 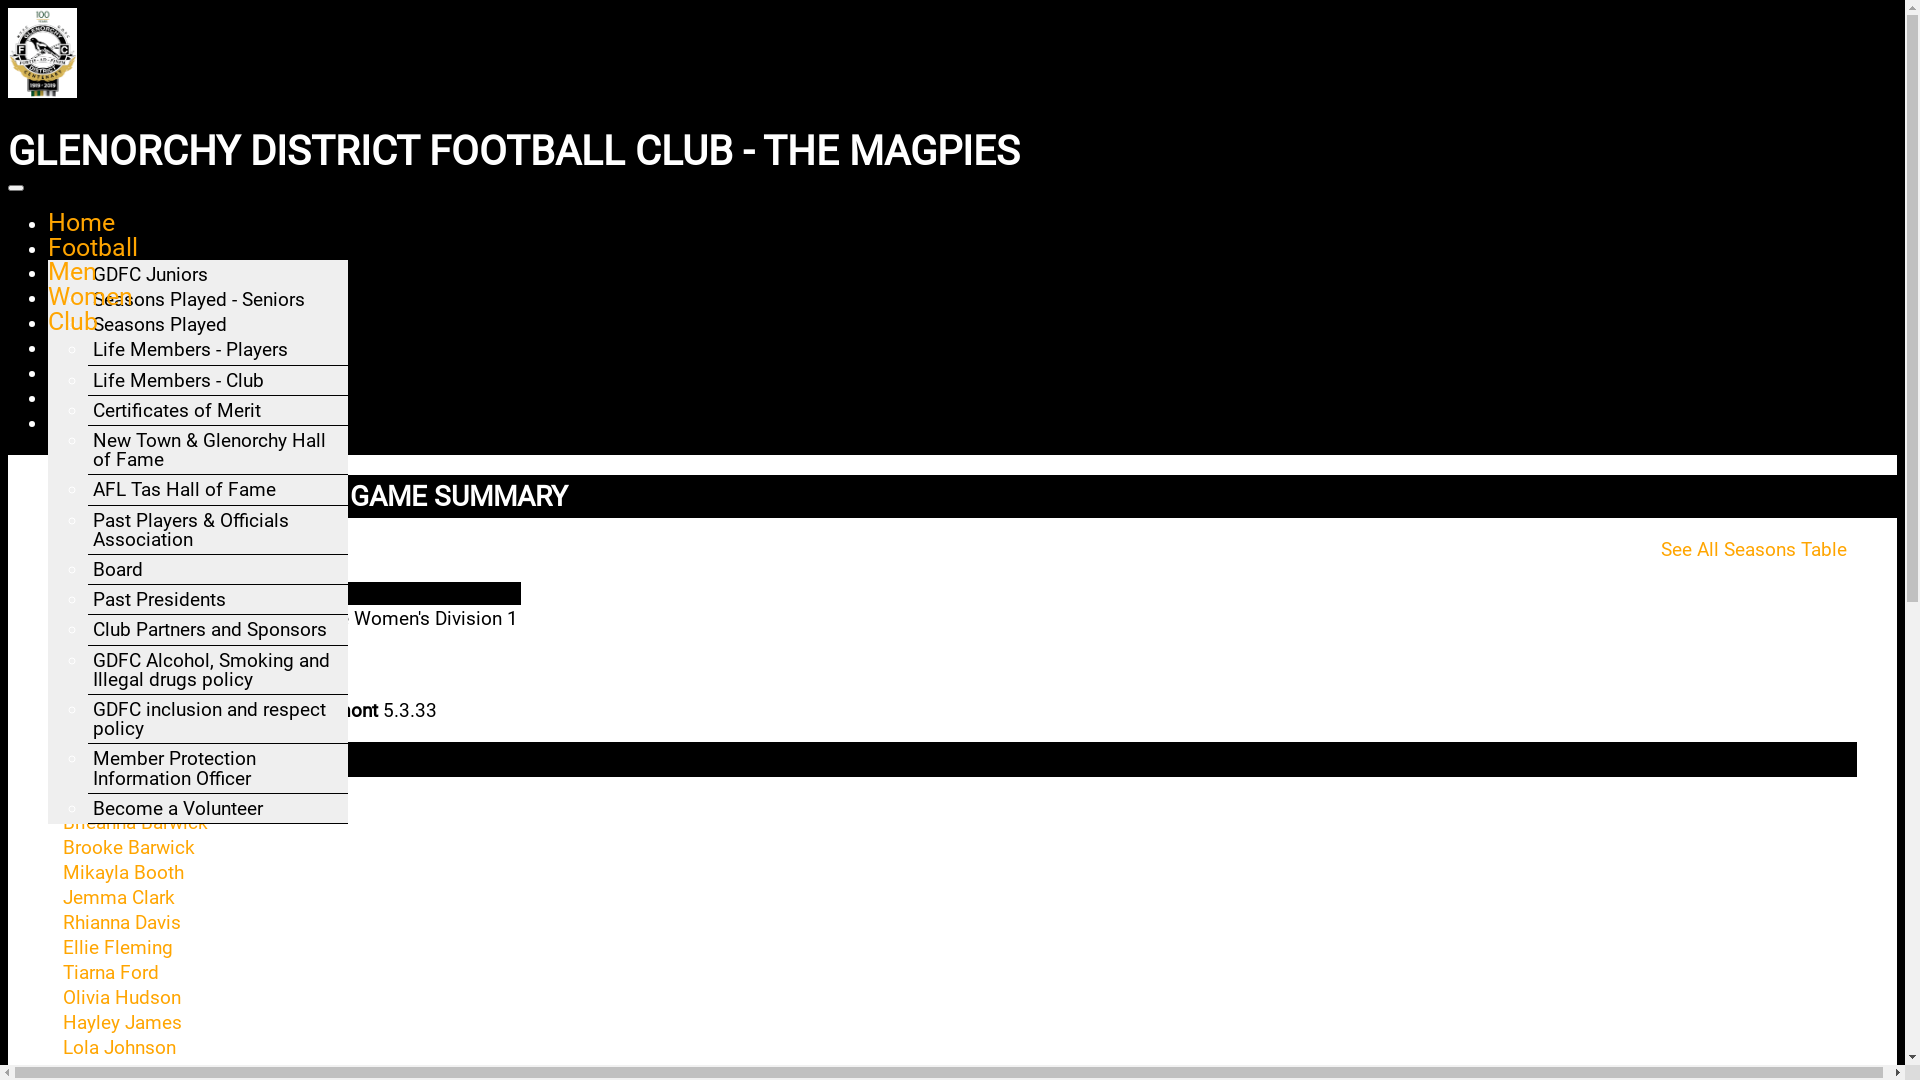 What do you see at coordinates (124, 872) in the screenshot?
I see `Mikayla Booth` at bounding box center [124, 872].